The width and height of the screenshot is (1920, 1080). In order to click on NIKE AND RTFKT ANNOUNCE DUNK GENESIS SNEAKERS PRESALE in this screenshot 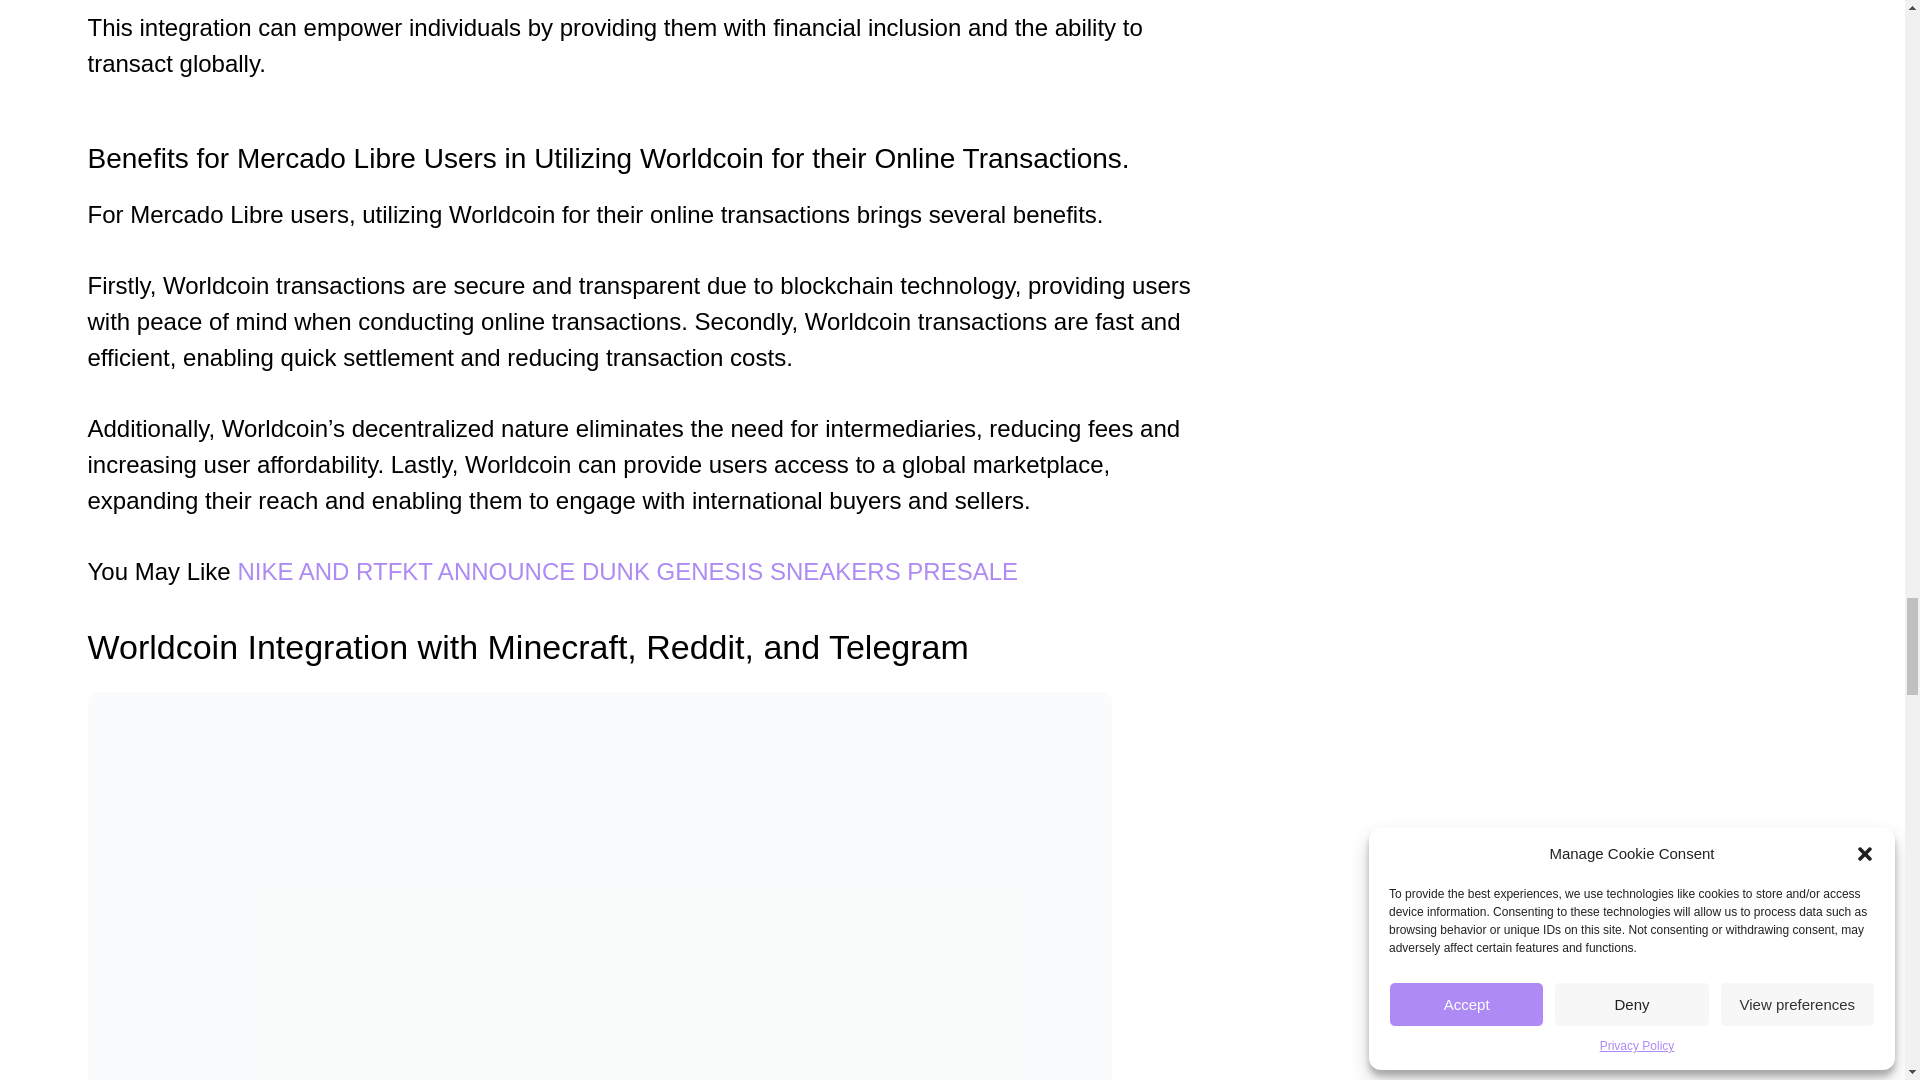, I will do `click(626, 572)`.